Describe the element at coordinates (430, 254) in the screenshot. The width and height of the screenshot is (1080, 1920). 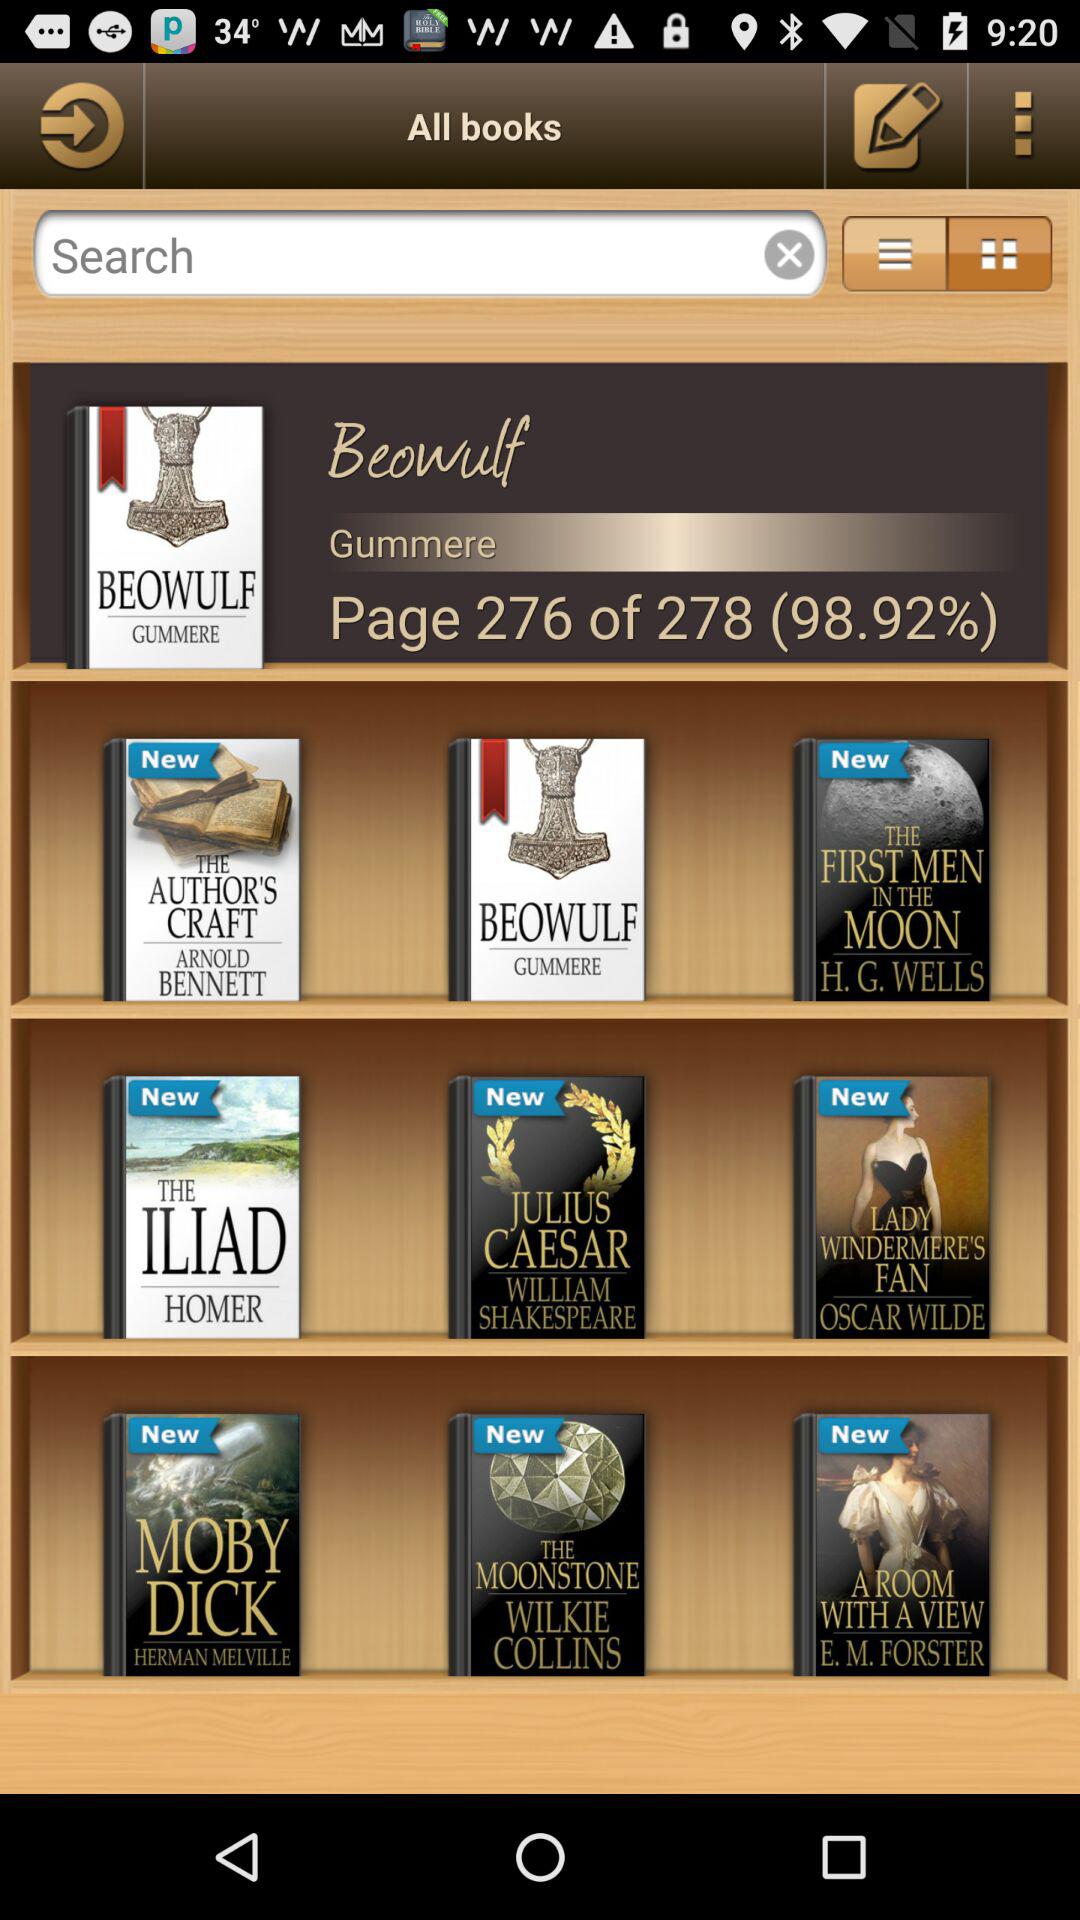
I see `search bar` at that location.